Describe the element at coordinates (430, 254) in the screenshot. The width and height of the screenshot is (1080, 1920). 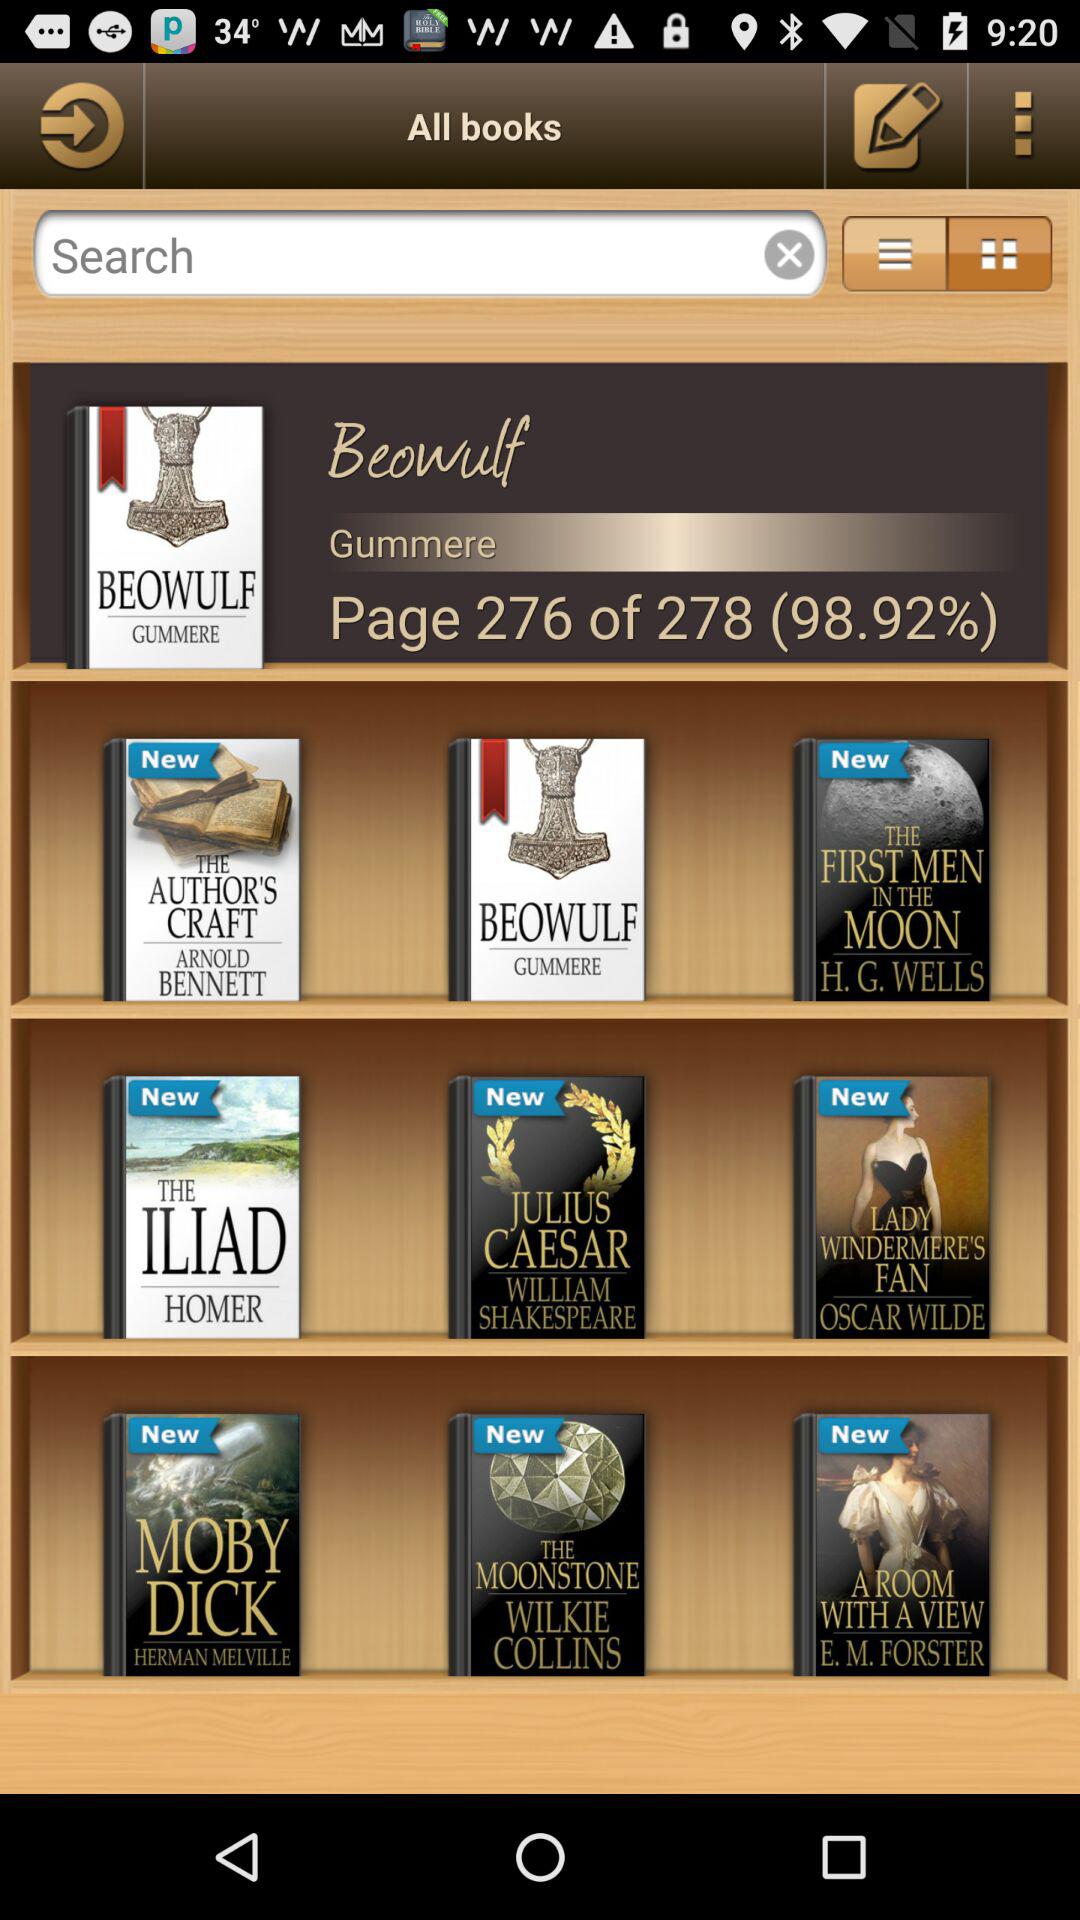
I see `search bar` at that location.